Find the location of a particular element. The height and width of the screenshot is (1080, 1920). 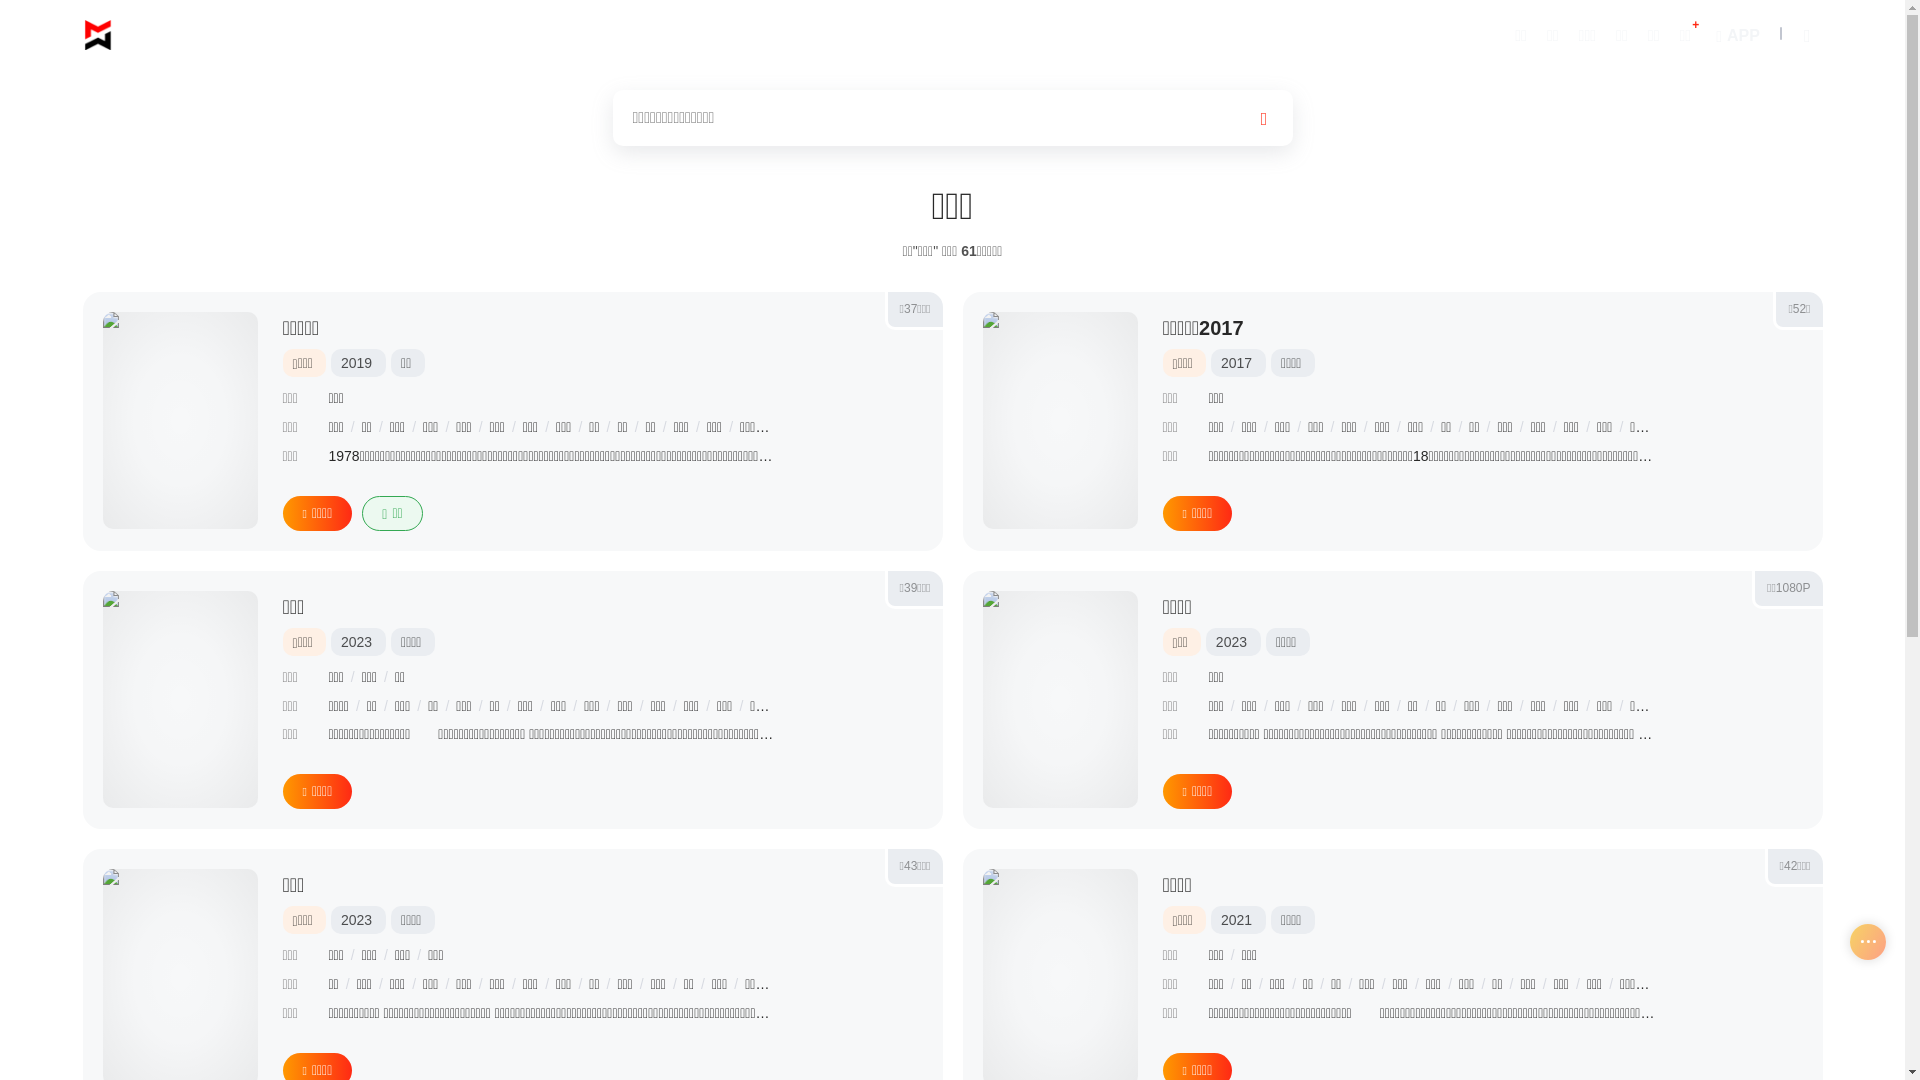

2019 is located at coordinates (356, 363).